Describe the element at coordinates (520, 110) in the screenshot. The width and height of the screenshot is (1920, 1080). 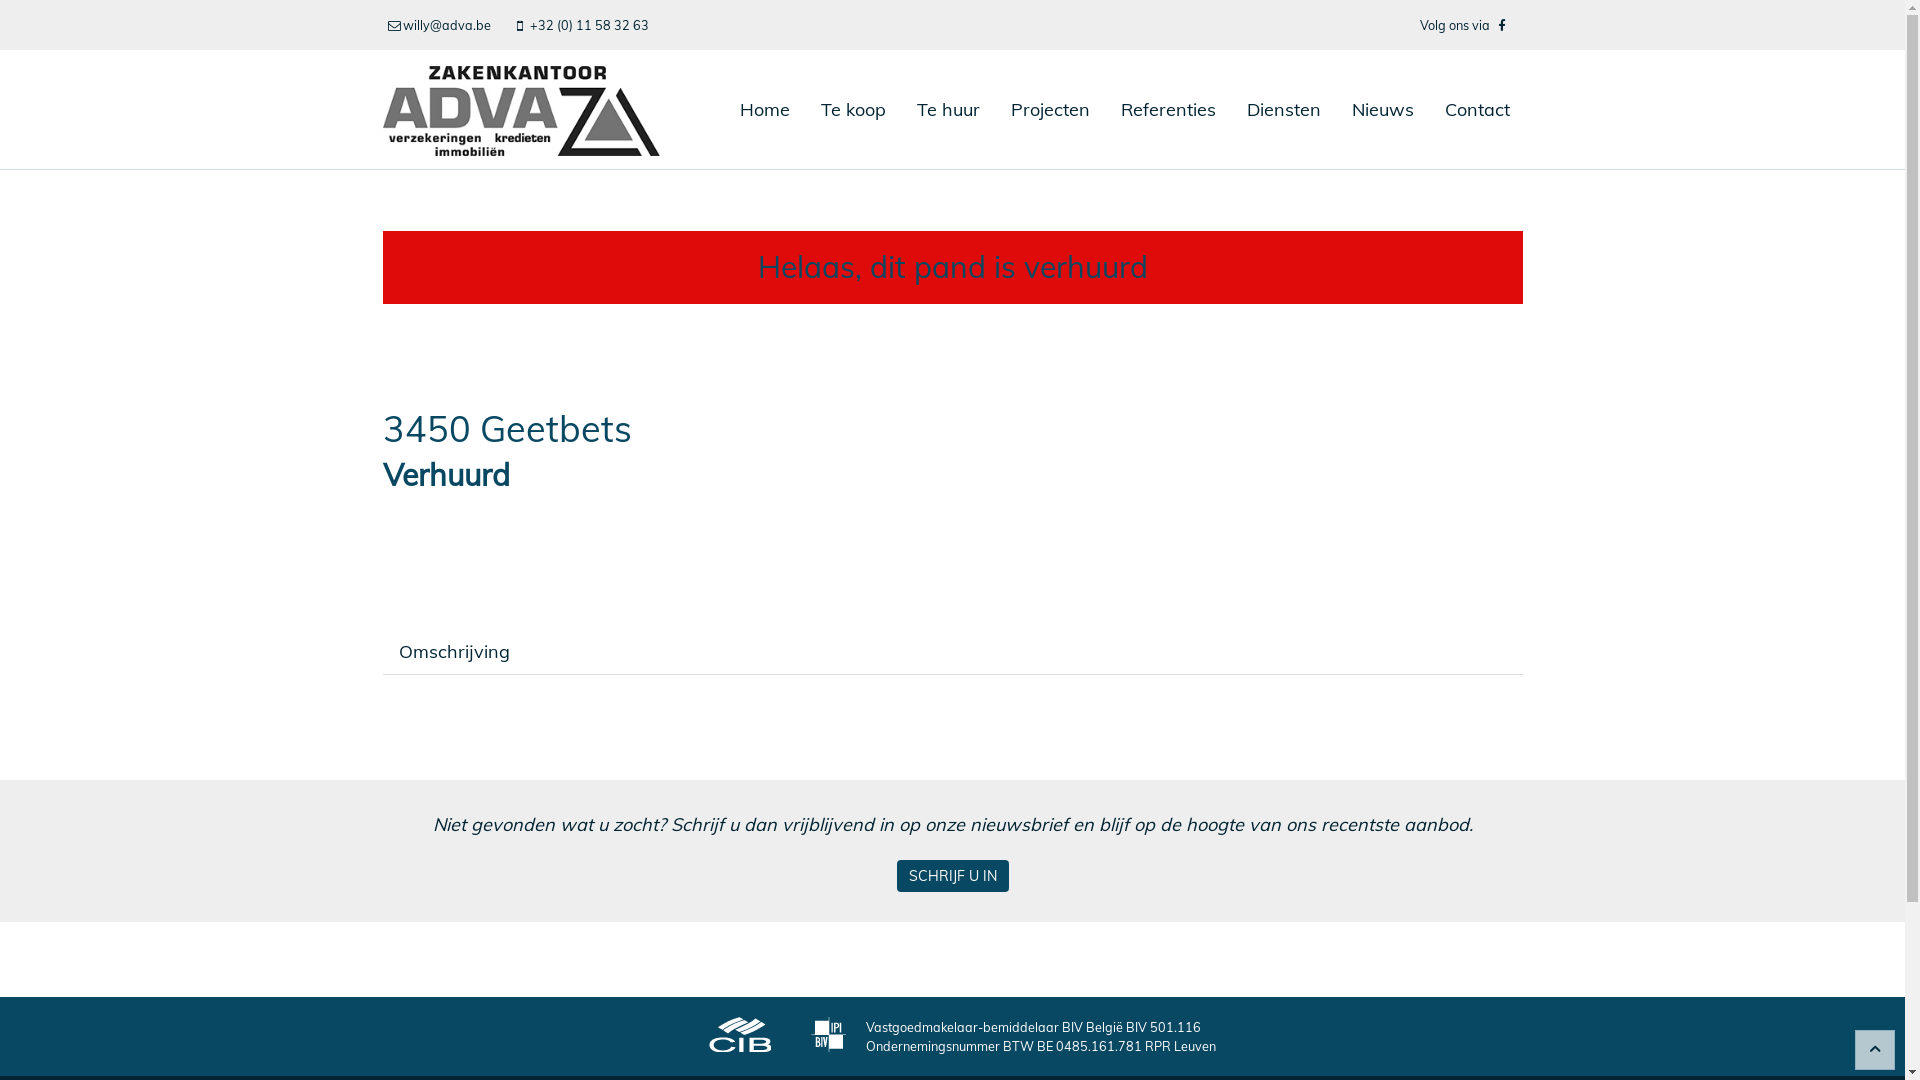
I see `ADVA` at that location.